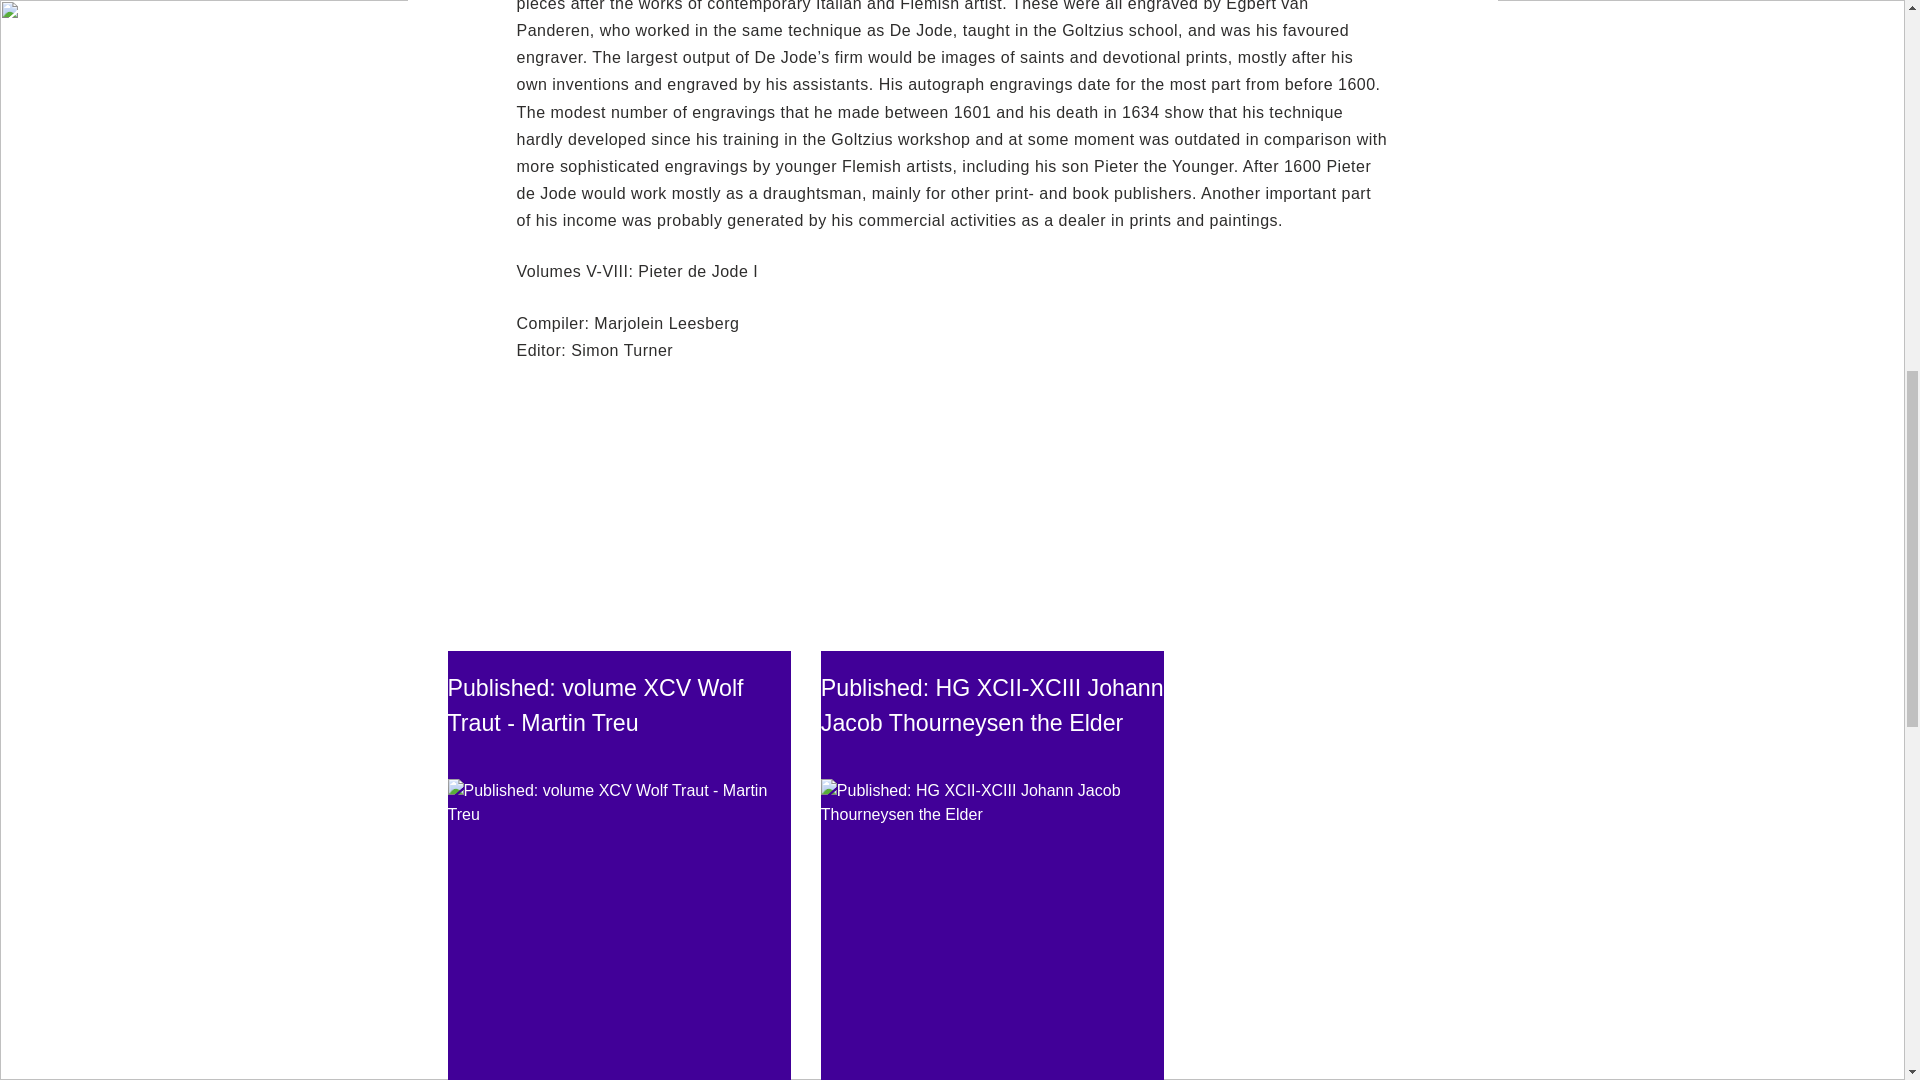 Image resolution: width=1920 pixels, height=1080 pixels. What do you see at coordinates (596, 705) in the screenshot?
I see `Published: volume XCV Wolf Traut - Martin Treu` at bounding box center [596, 705].